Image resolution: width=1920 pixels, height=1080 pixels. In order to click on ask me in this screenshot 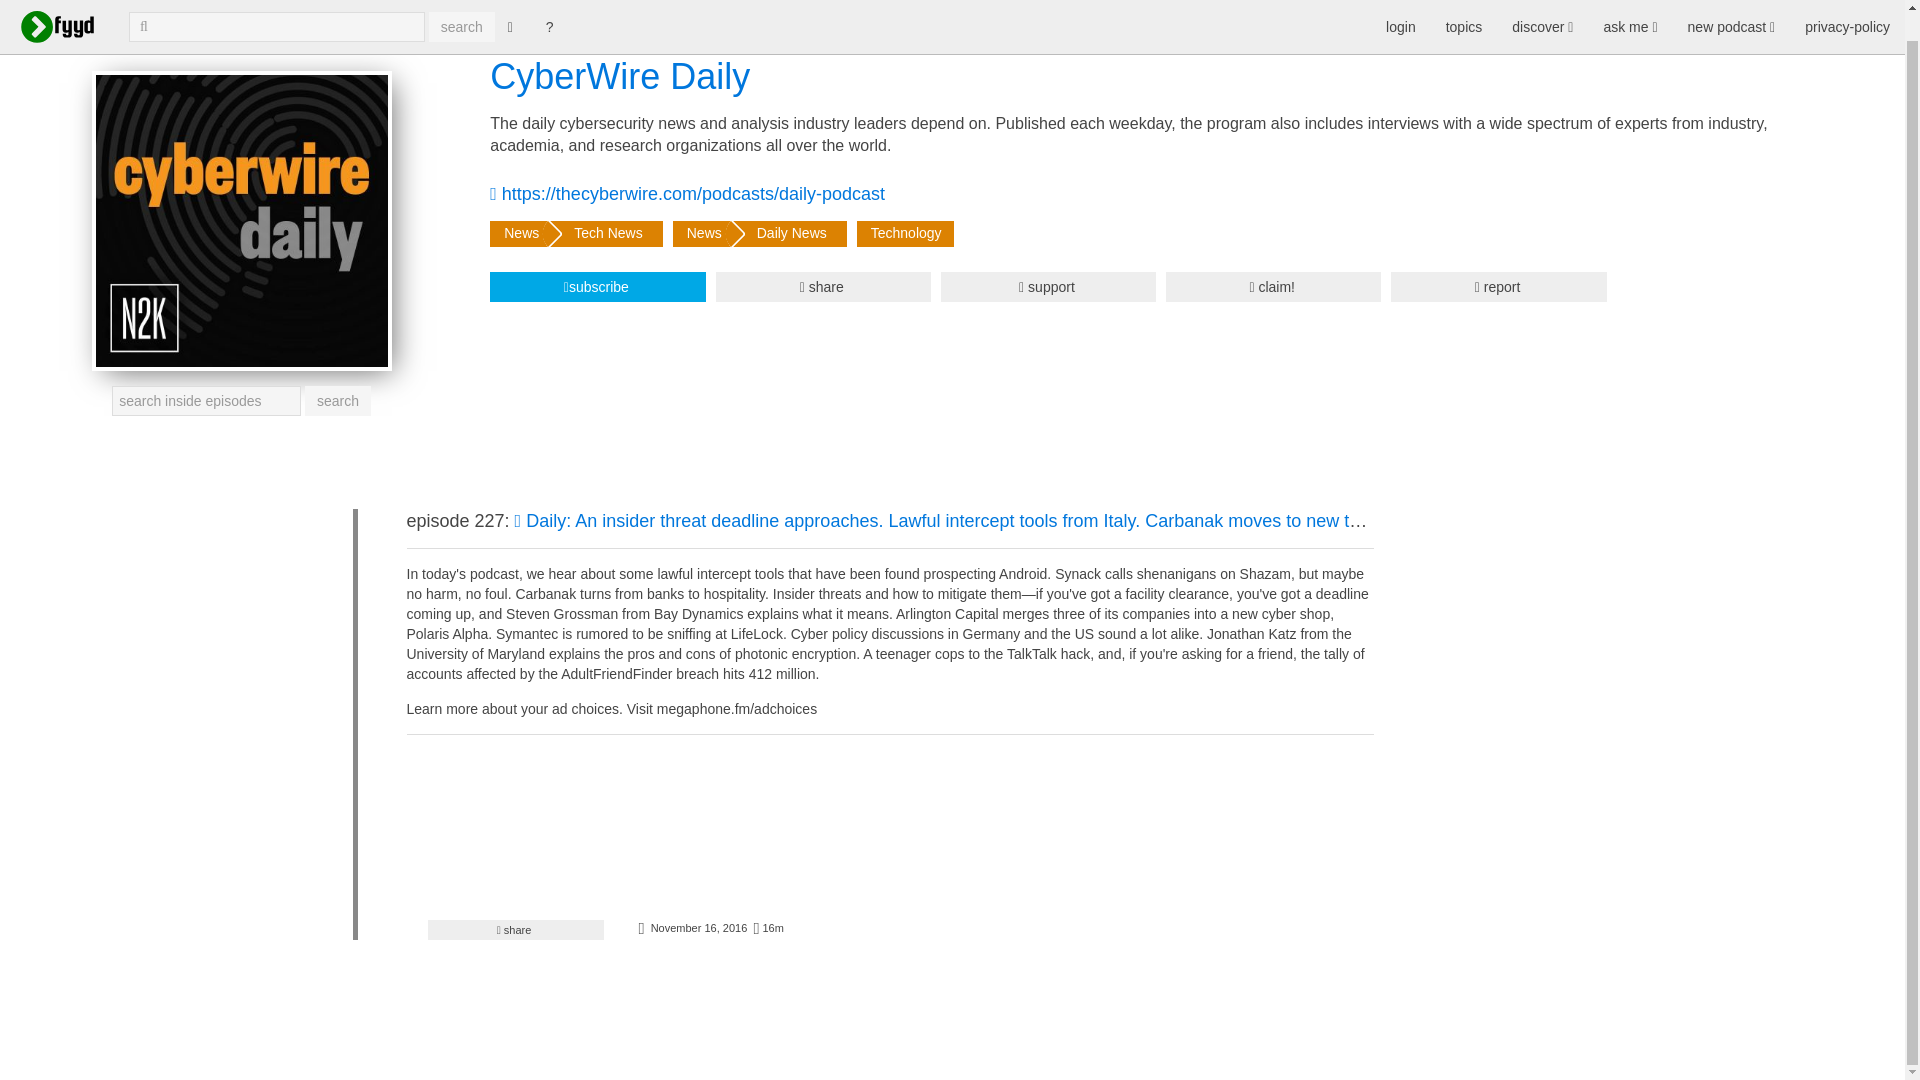, I will do `click(1630, 10)`.